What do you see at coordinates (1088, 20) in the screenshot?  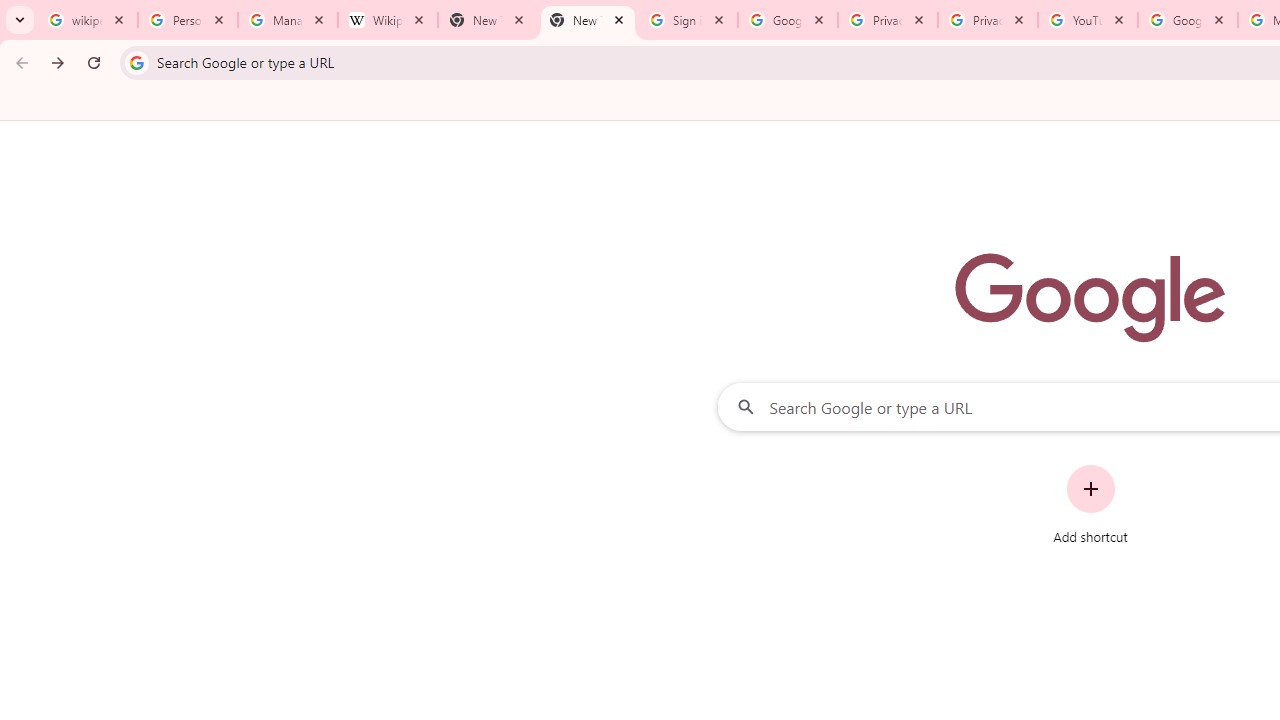 I see `YouTube` at bounding box center [1088, 20].